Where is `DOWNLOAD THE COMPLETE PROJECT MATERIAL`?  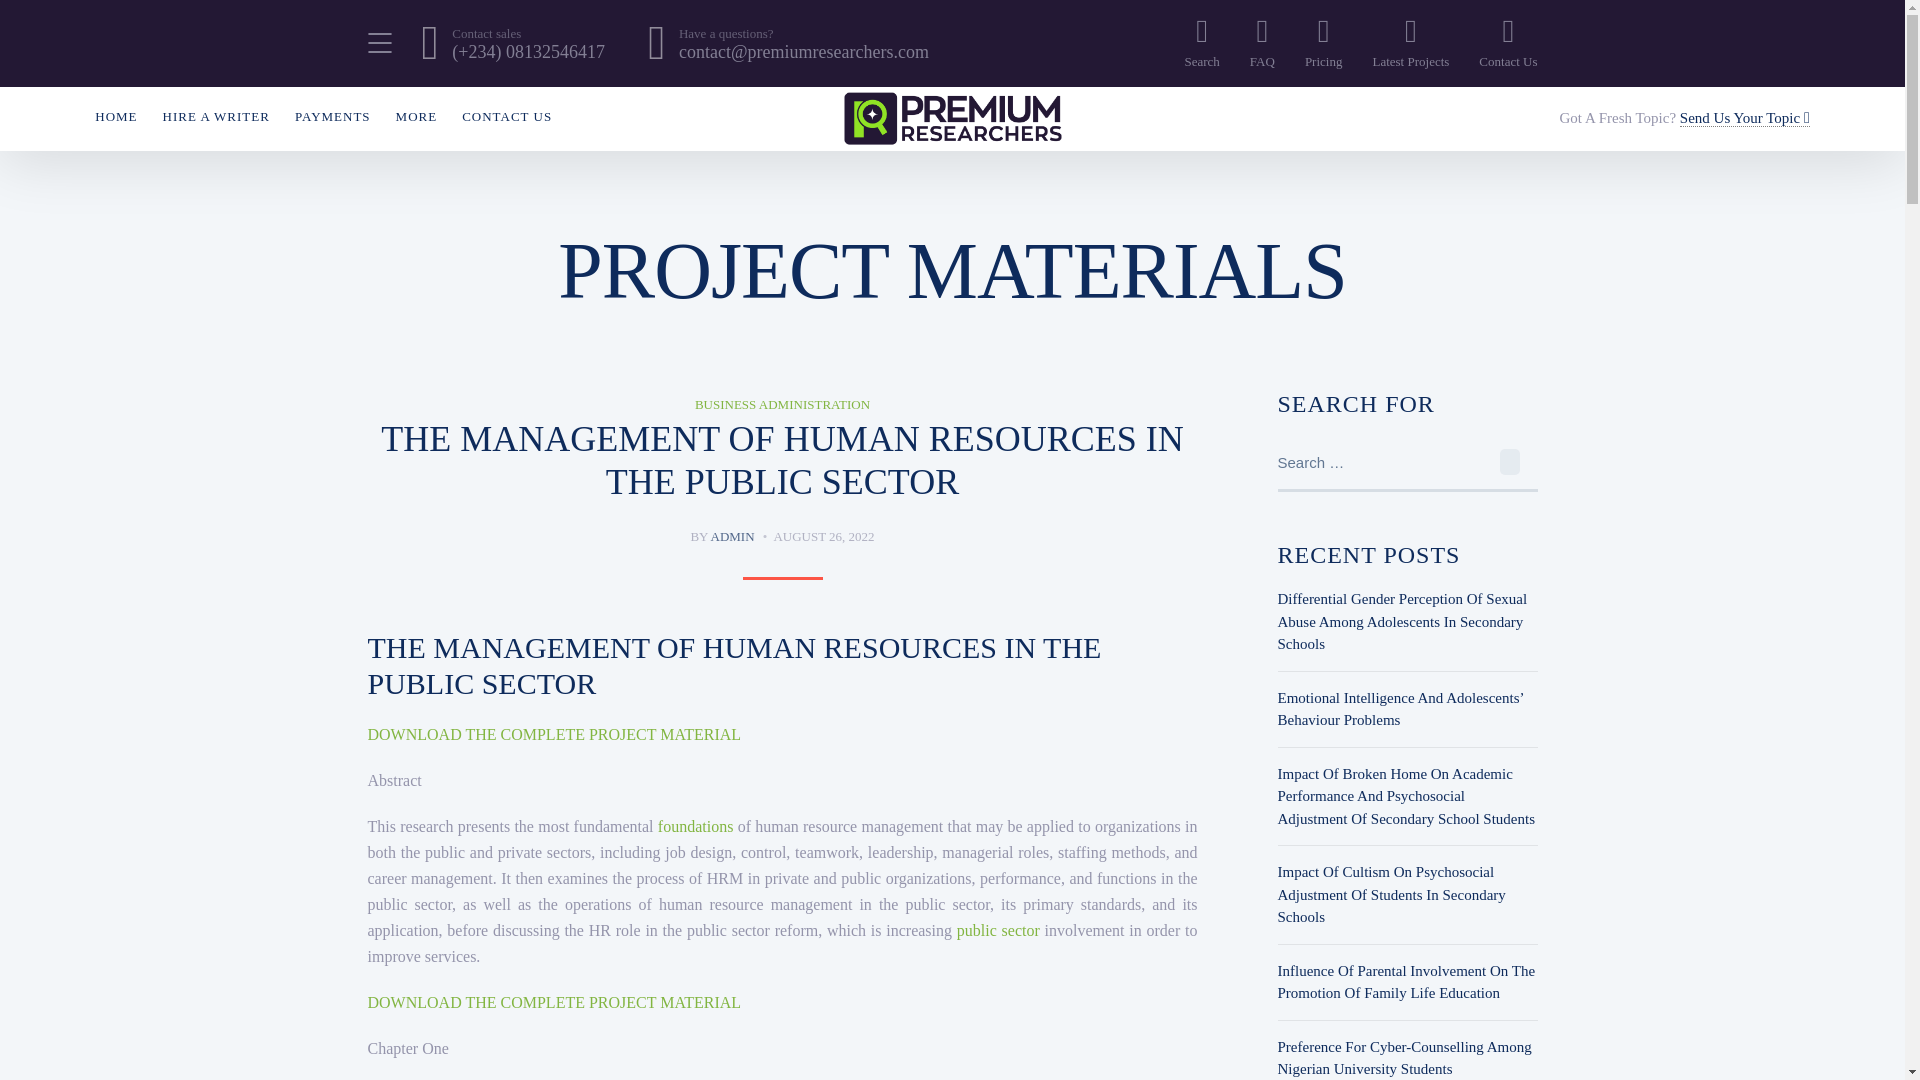
DOWNLOAD THE COMPLETE PROJECT MATERIAL is located at coordinates (554, 734).